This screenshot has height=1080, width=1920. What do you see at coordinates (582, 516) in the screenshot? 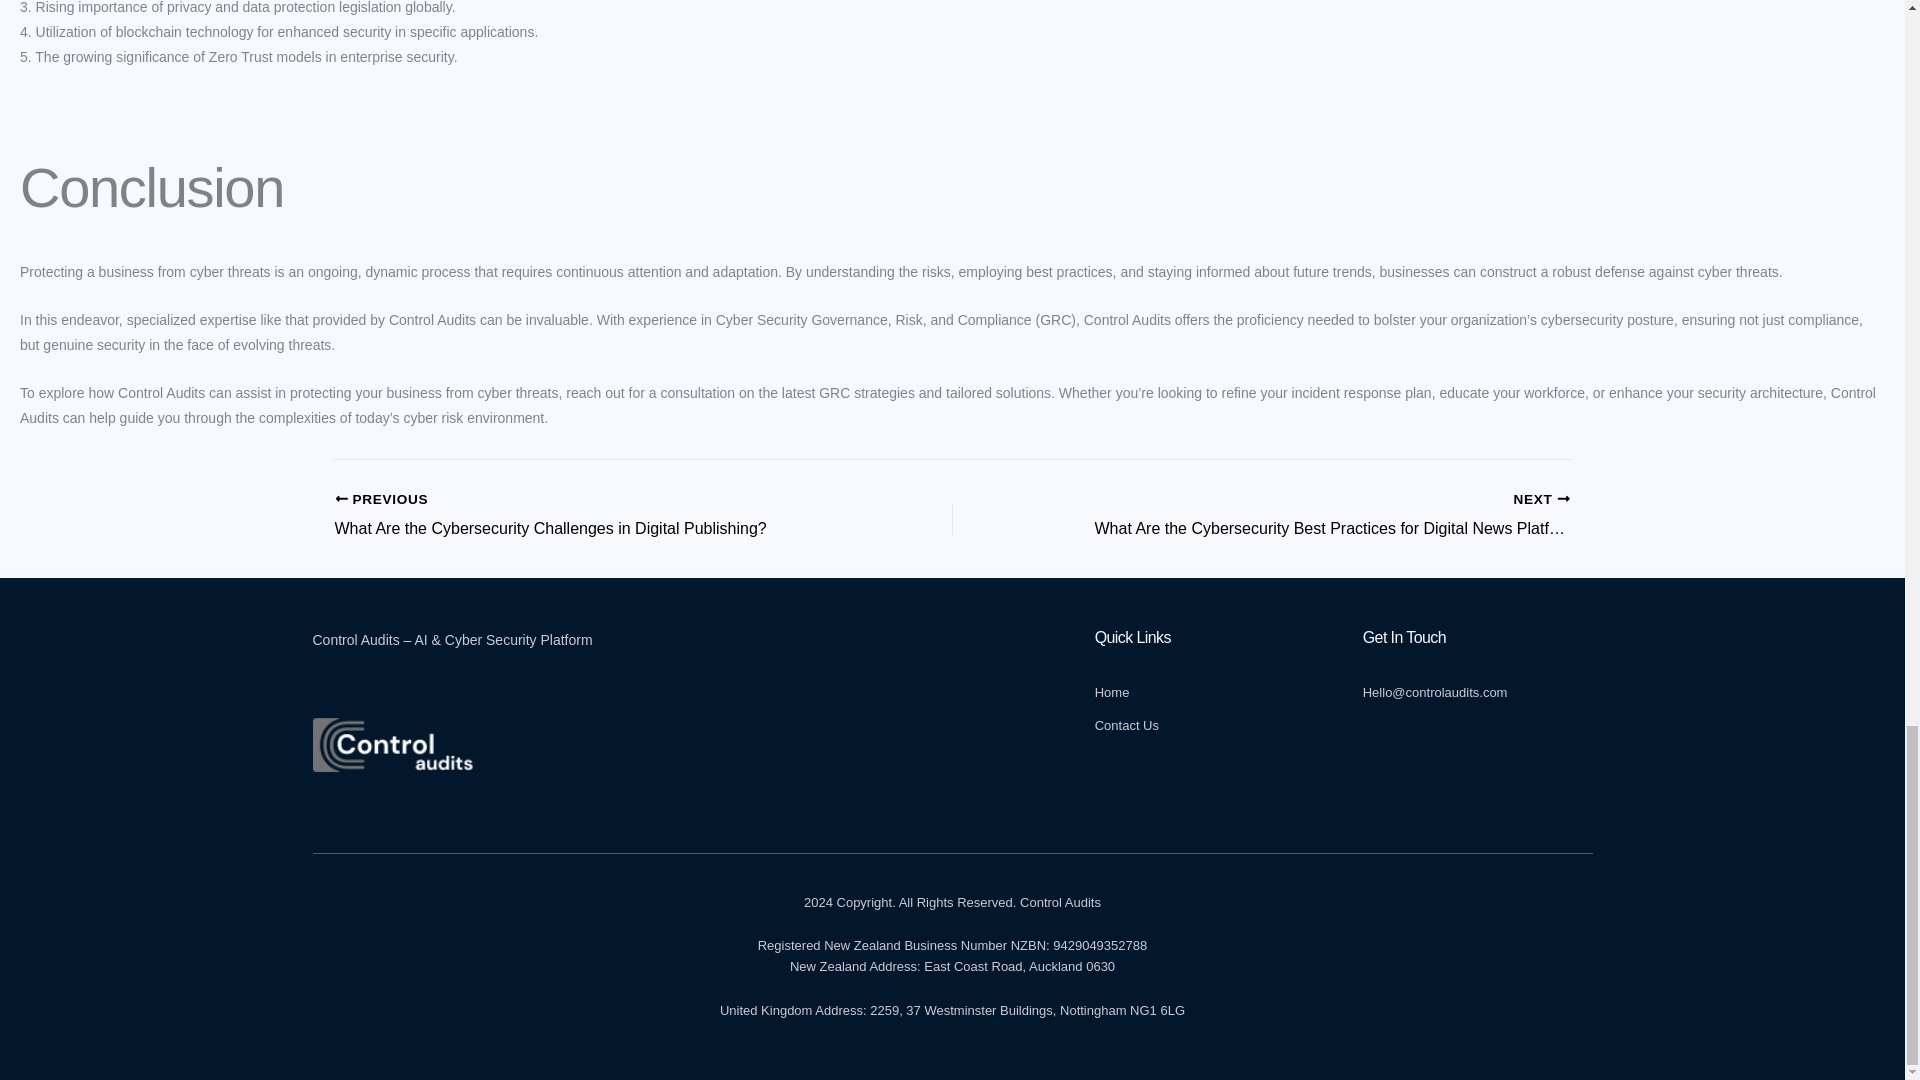
I see `What Are the Cybersecurity Challenges in Digital Publishing?` at bounding box center [582, 516].